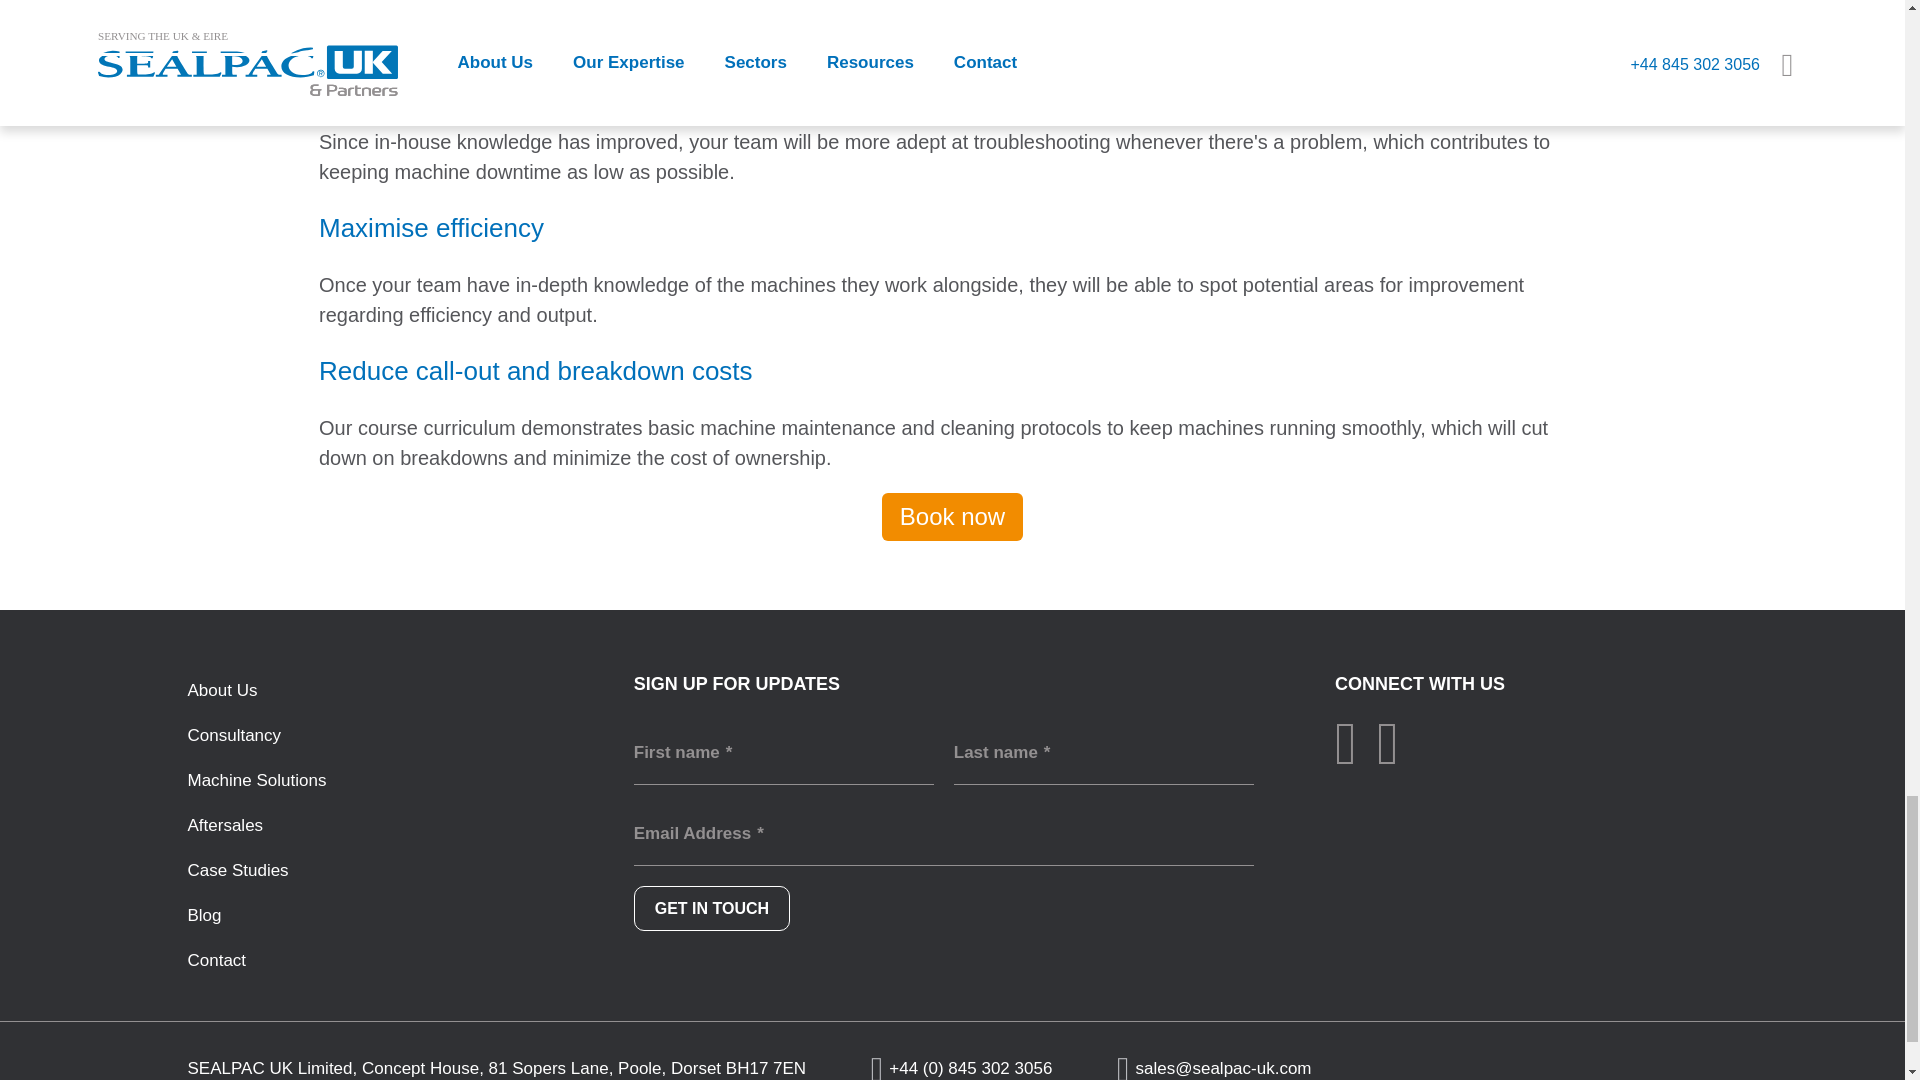  Describe the element at coordinates (711, 908) in the screenshot. I see `Get in touch` at that location.